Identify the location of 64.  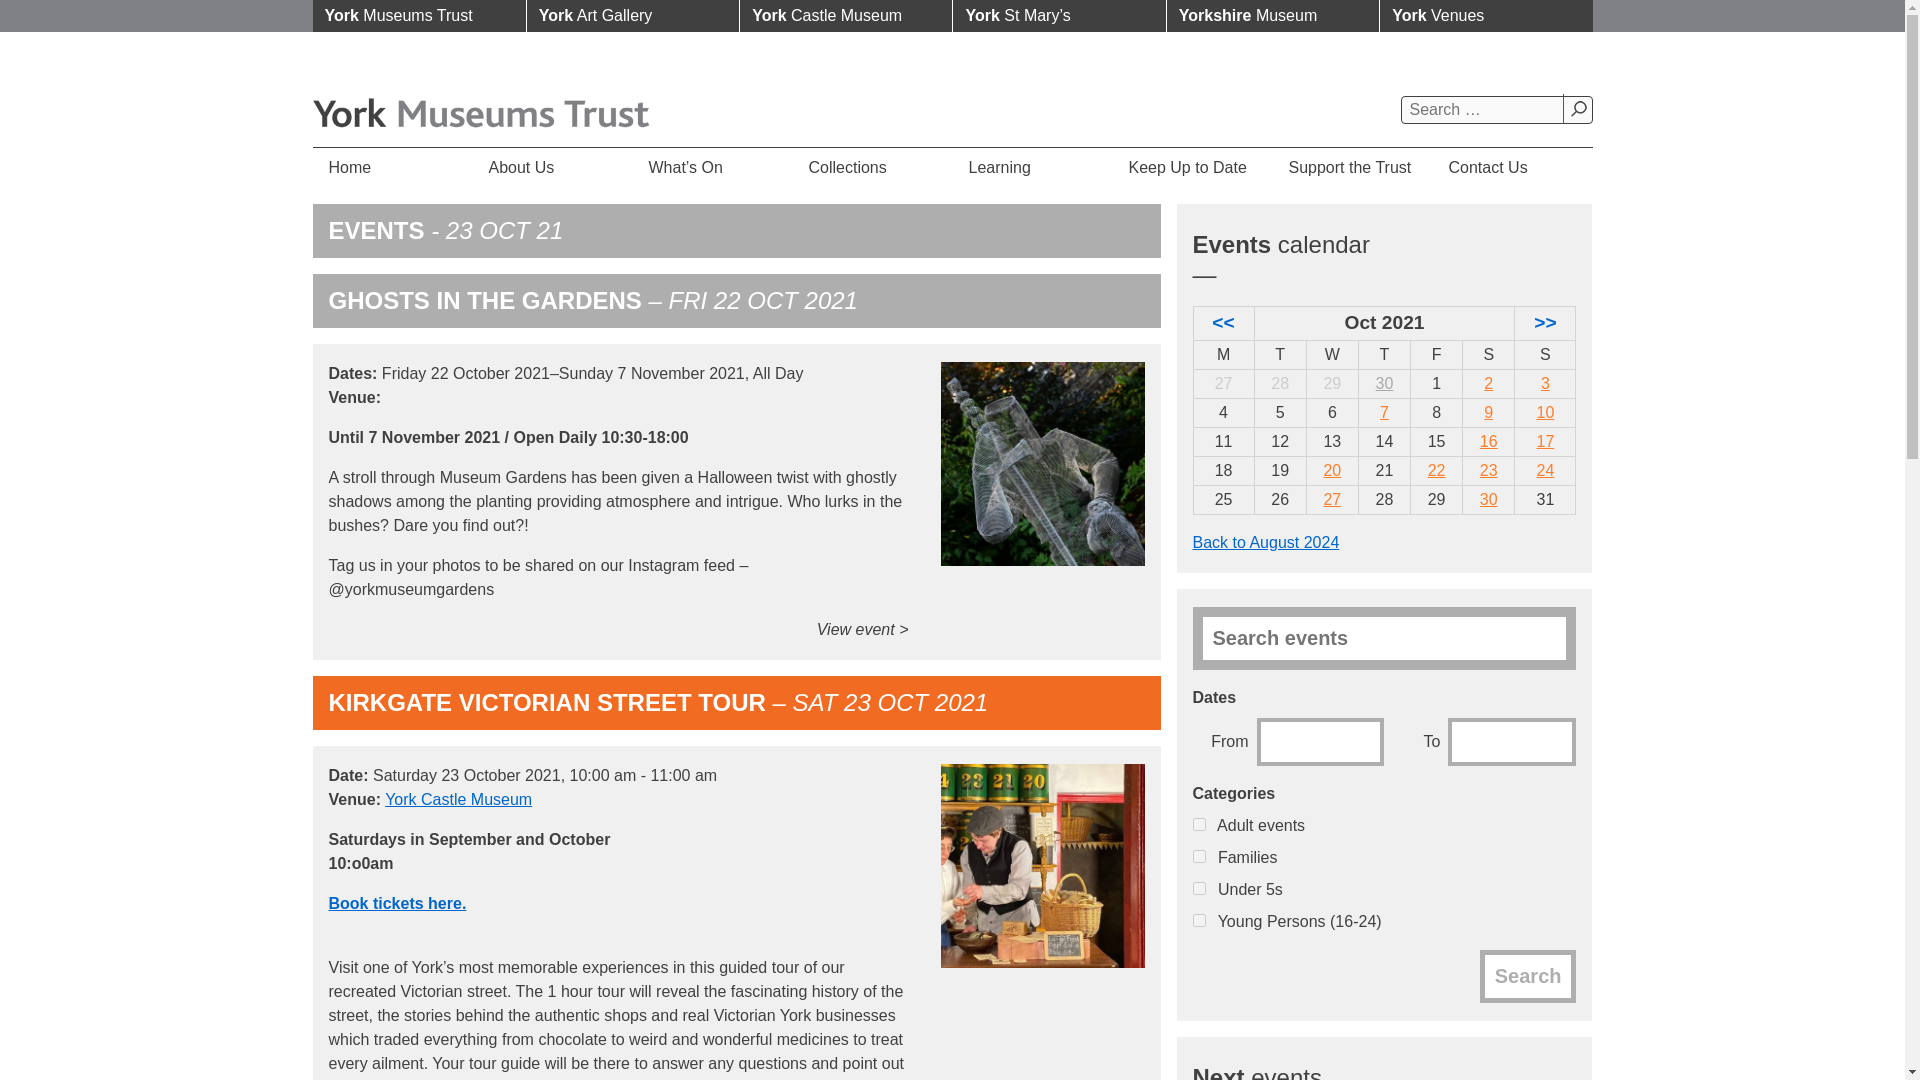
(1198, 920).